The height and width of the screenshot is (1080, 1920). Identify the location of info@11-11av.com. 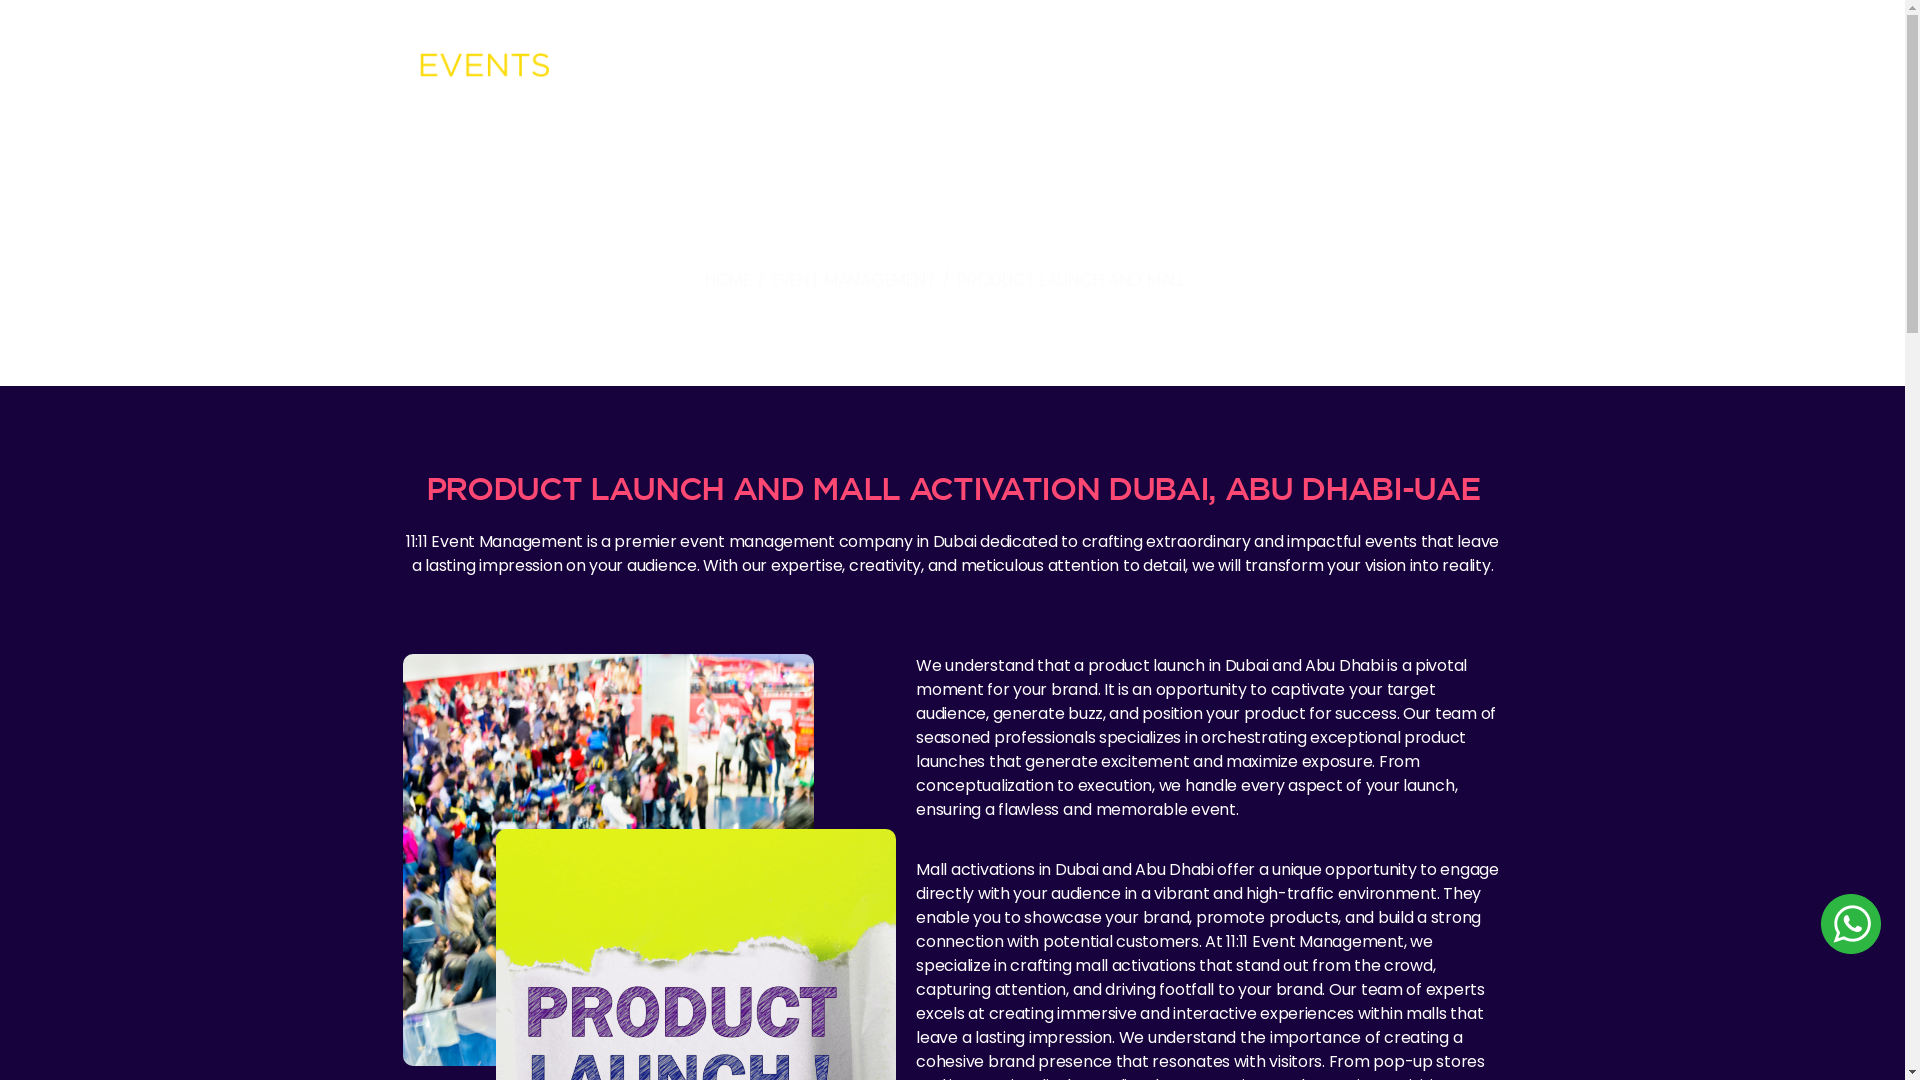
(1487, 26).